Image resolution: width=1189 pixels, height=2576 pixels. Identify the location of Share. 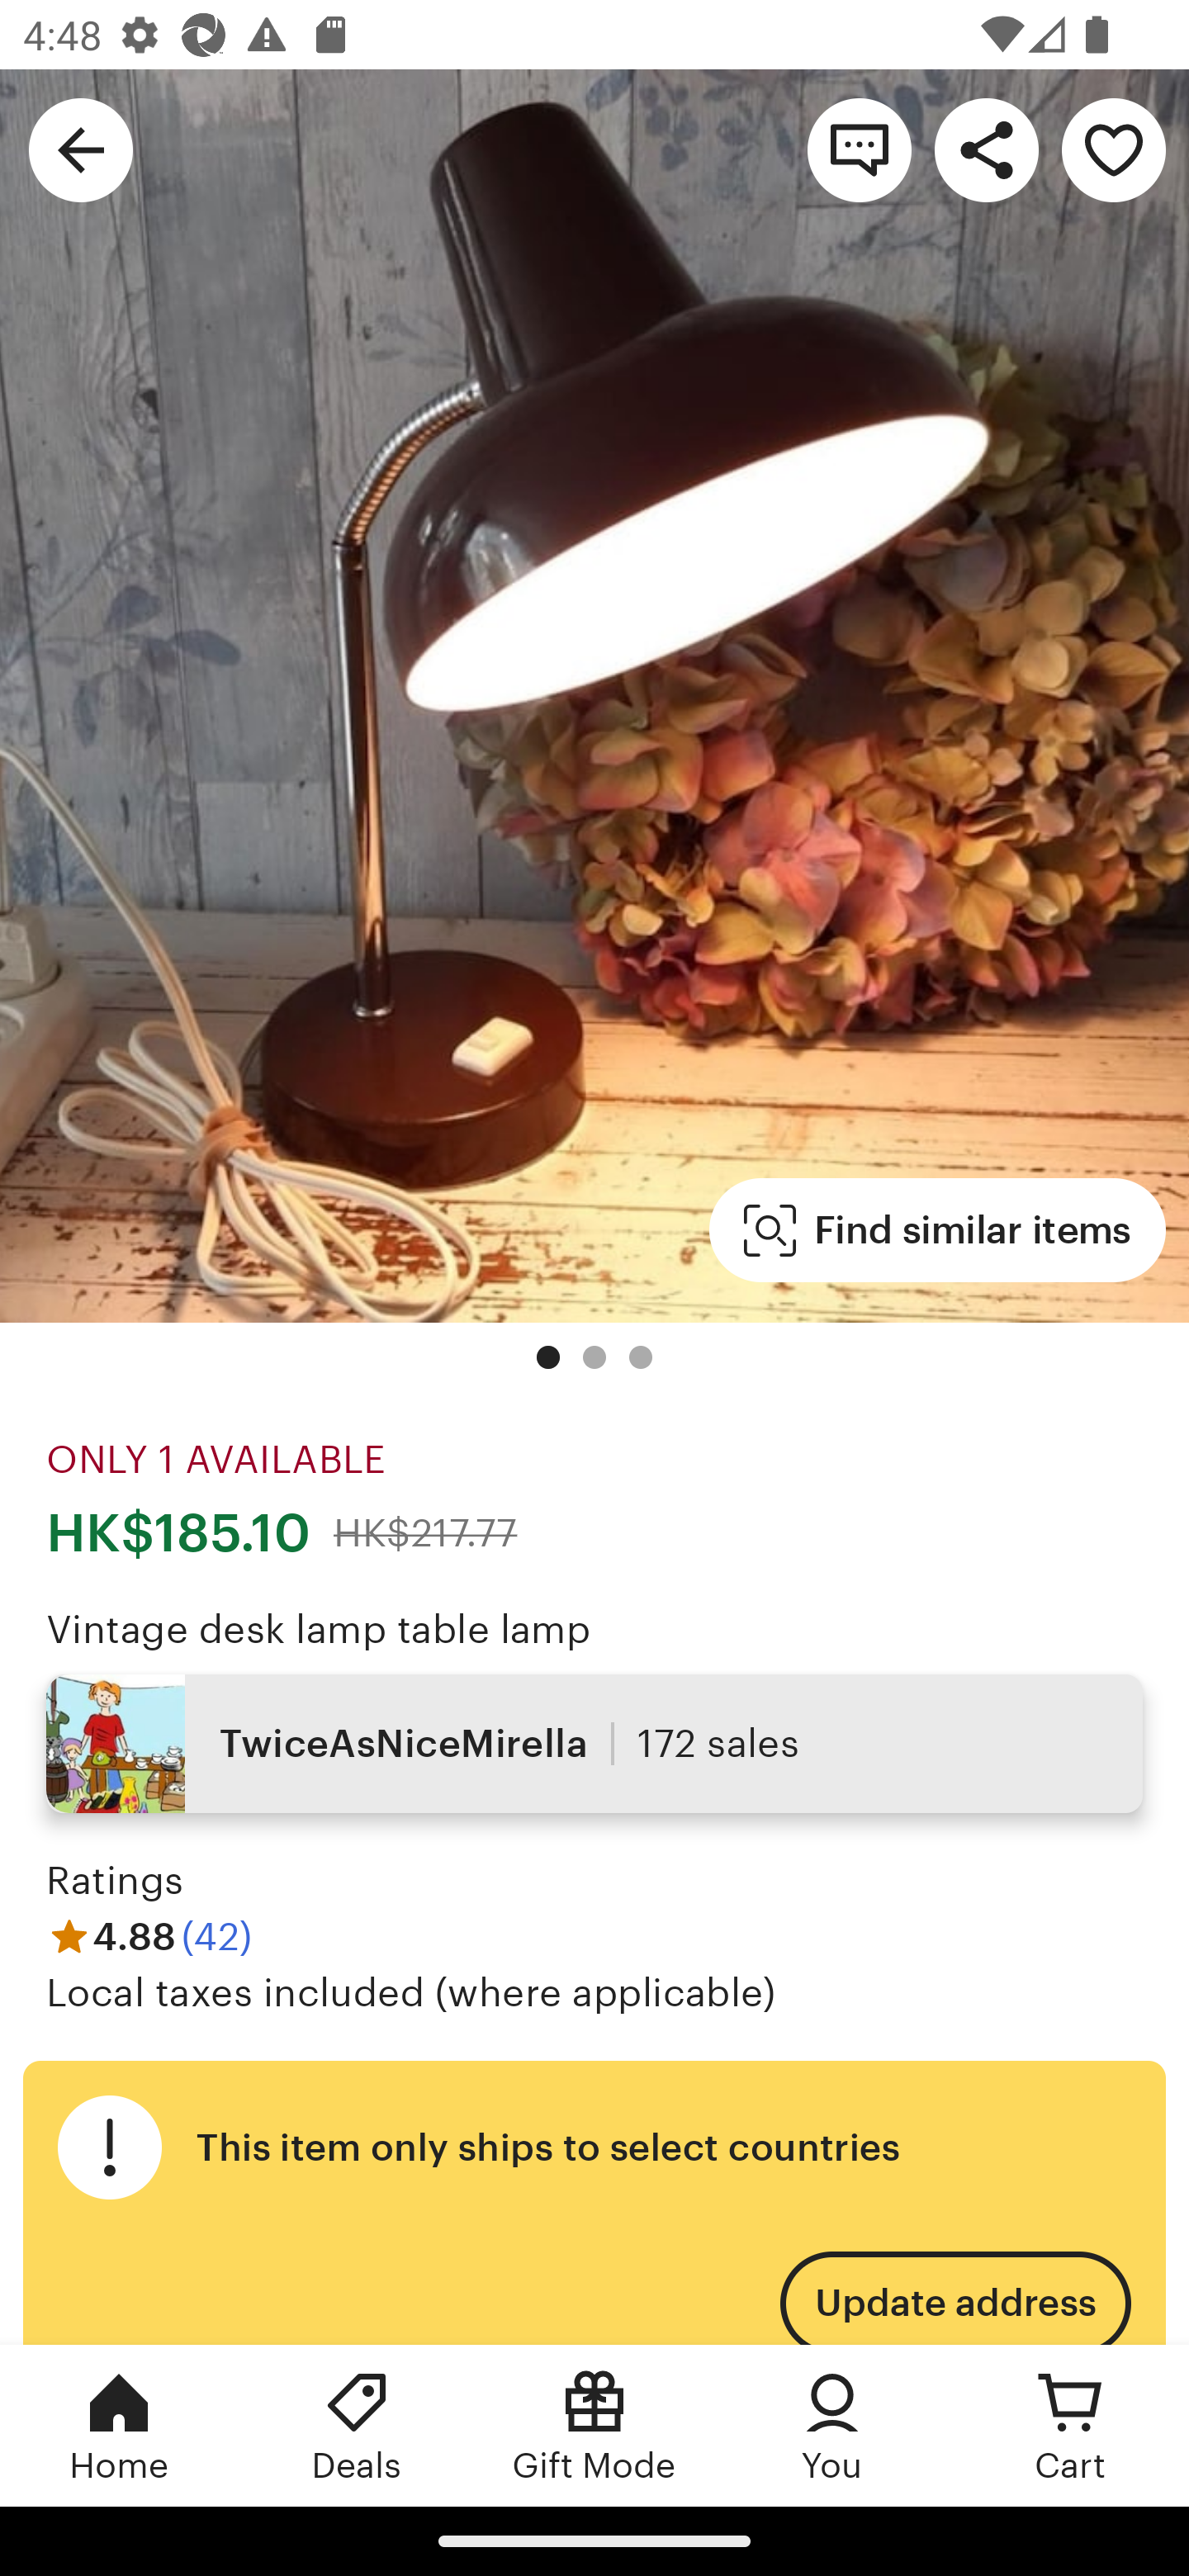
(986, 149).